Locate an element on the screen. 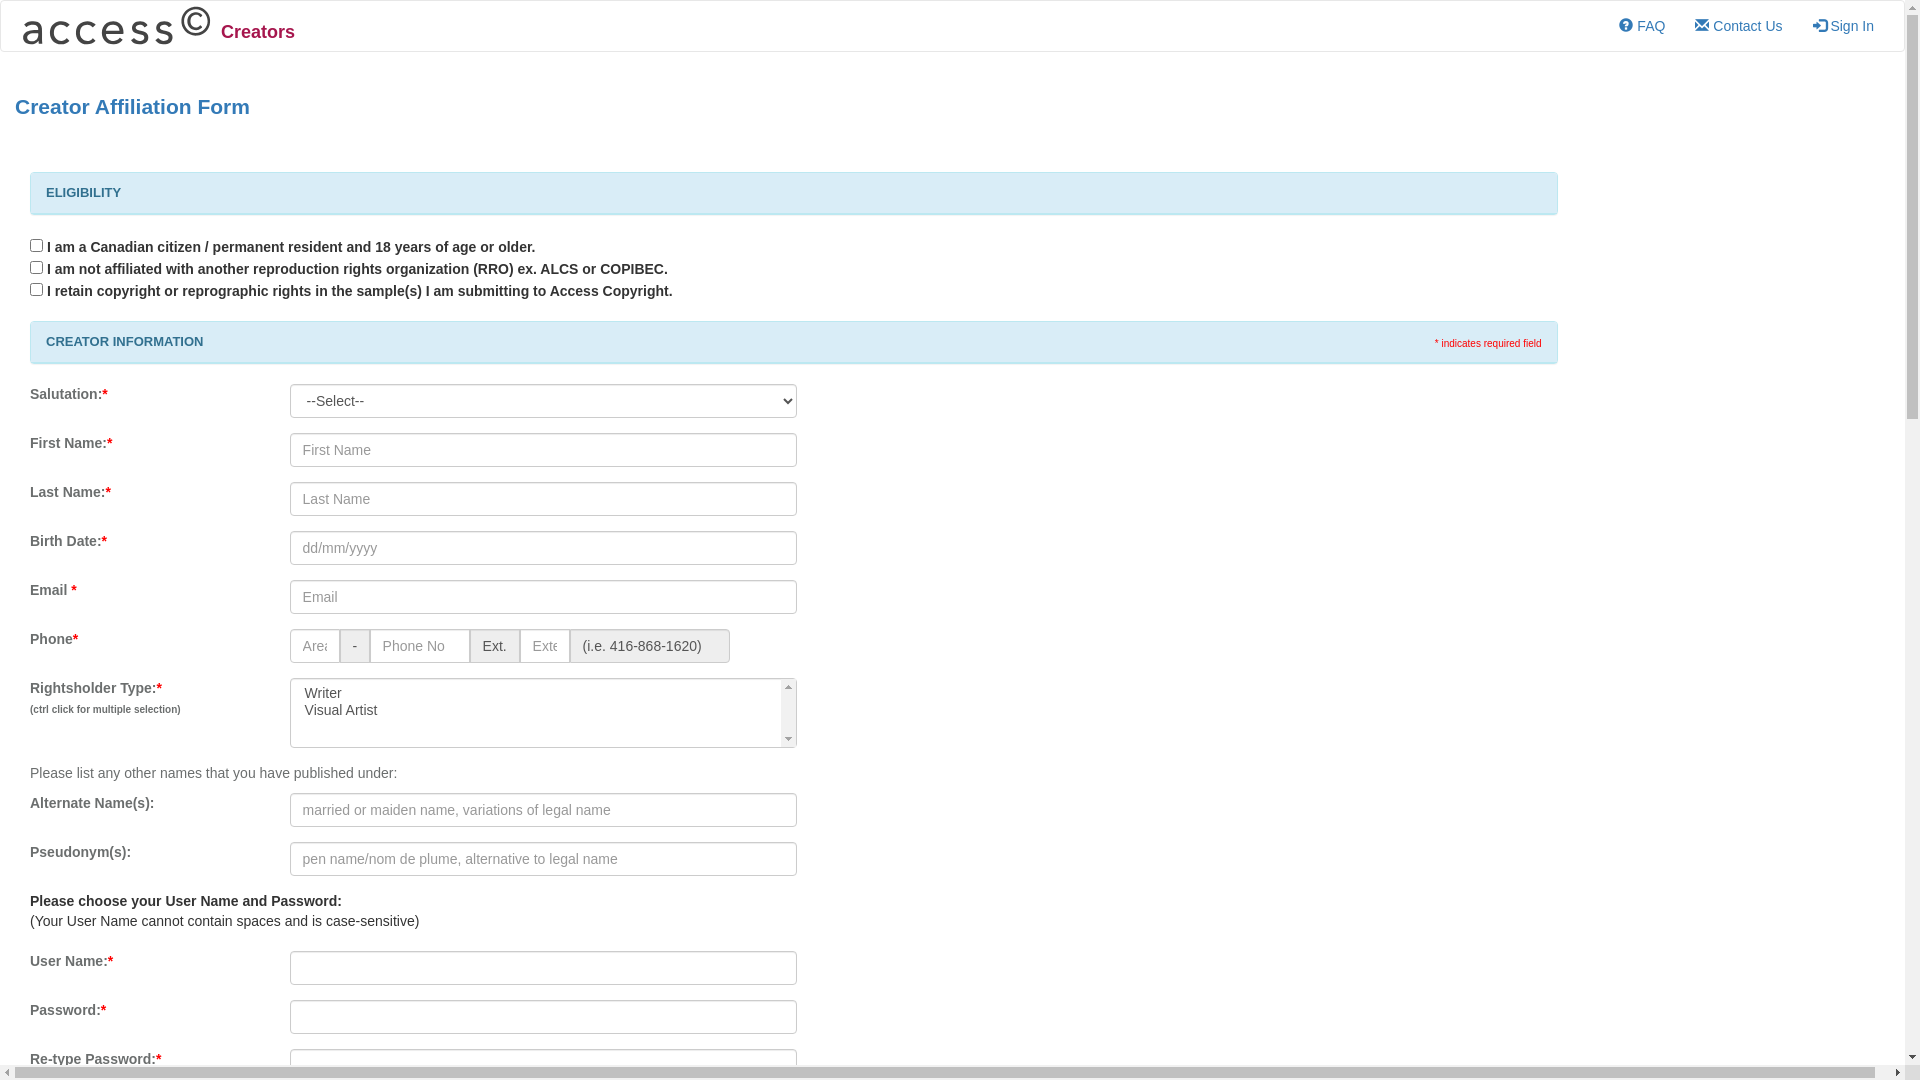 Image resolution: width=1920 pixels, height=1080 pixels. Sign In is located at coordinates (1844, 26).